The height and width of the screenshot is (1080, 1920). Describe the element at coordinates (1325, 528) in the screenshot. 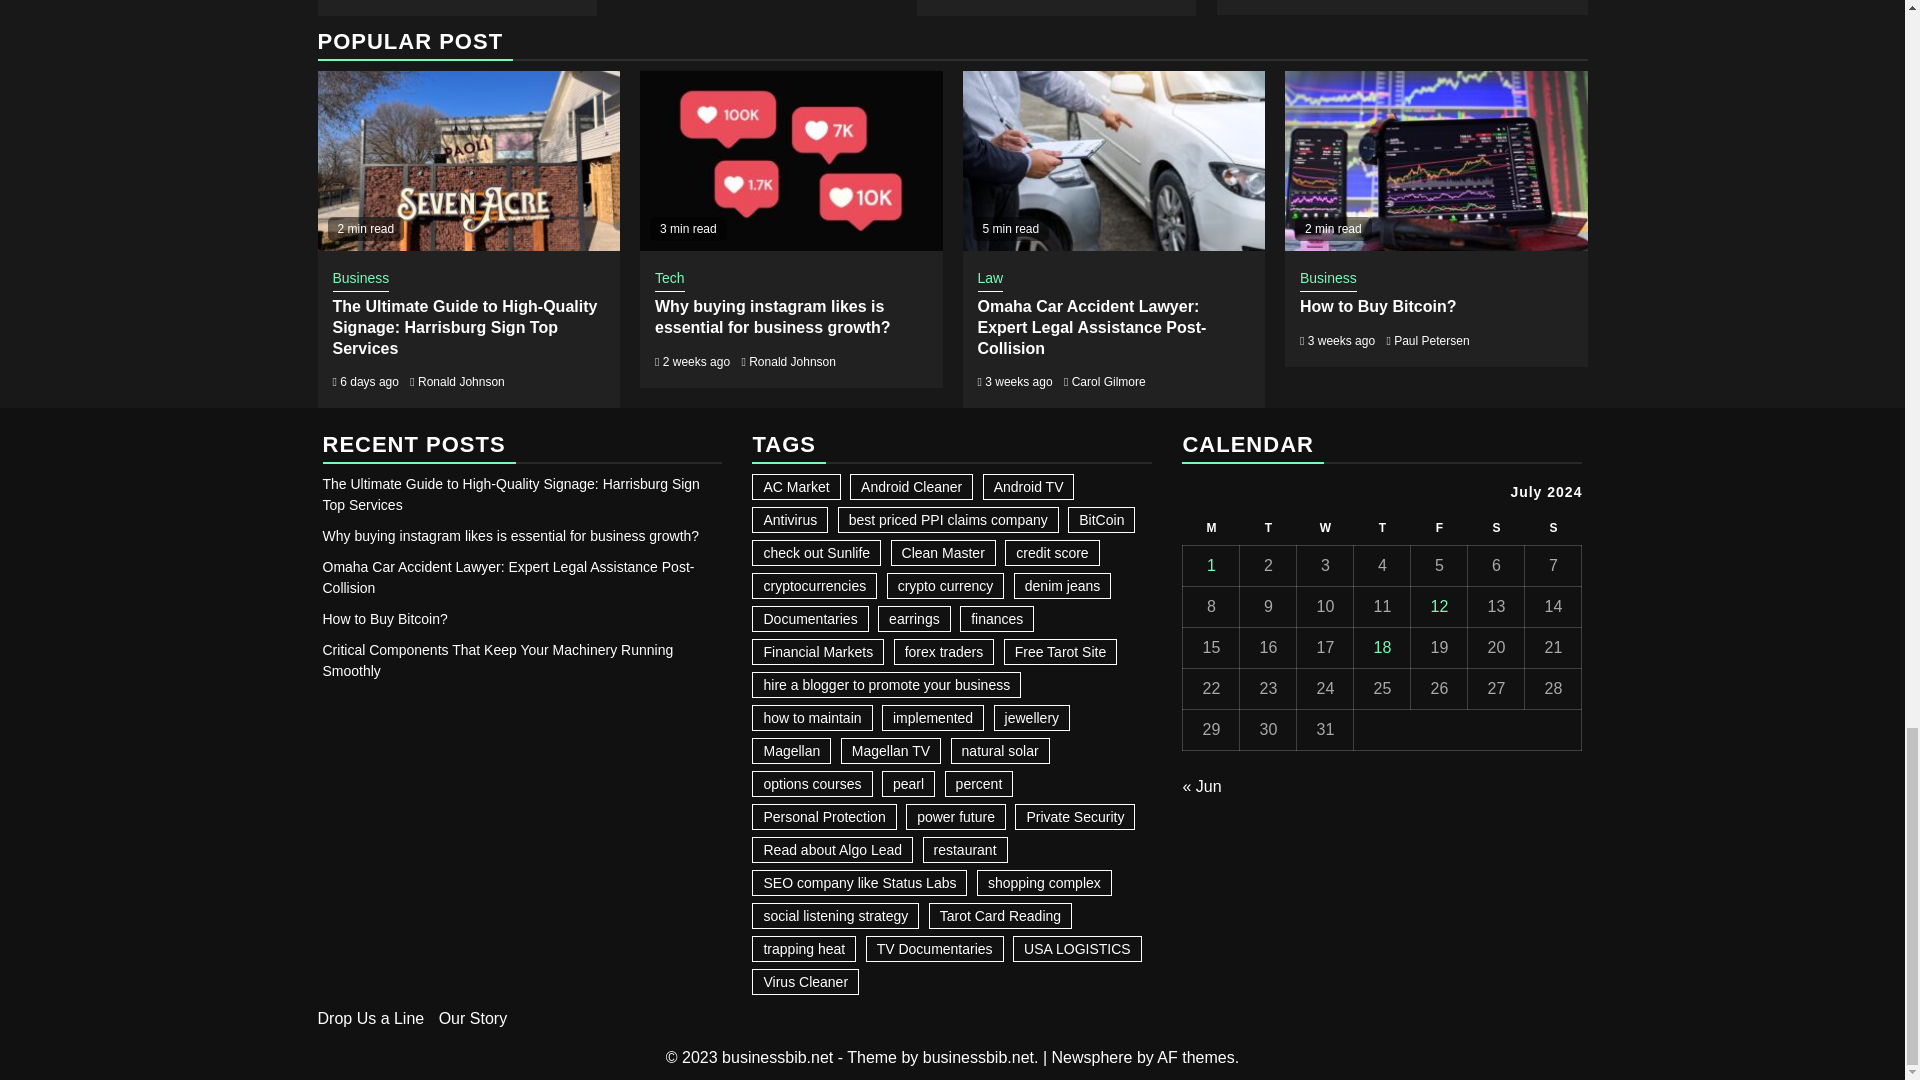

I see `Wednesday` at that location.